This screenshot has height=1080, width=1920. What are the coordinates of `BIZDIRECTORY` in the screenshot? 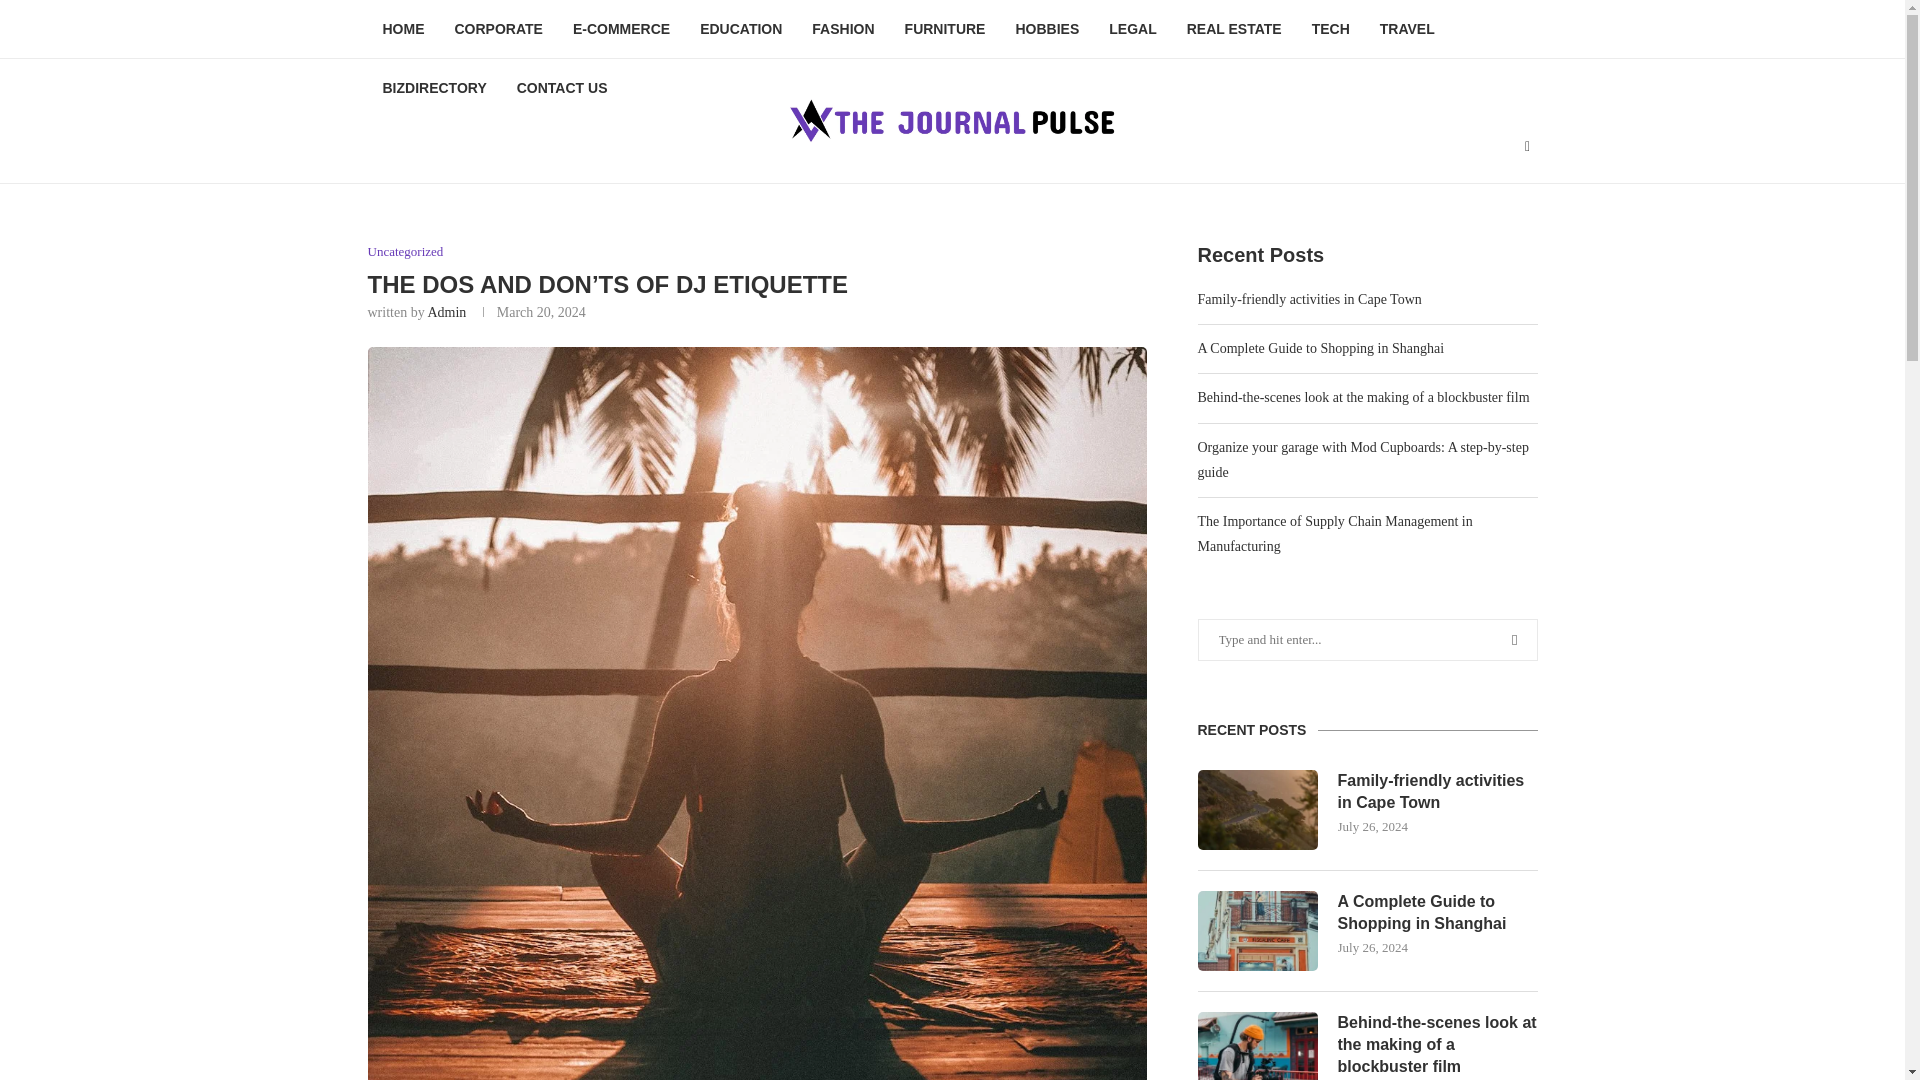 It's located at (434, 88).